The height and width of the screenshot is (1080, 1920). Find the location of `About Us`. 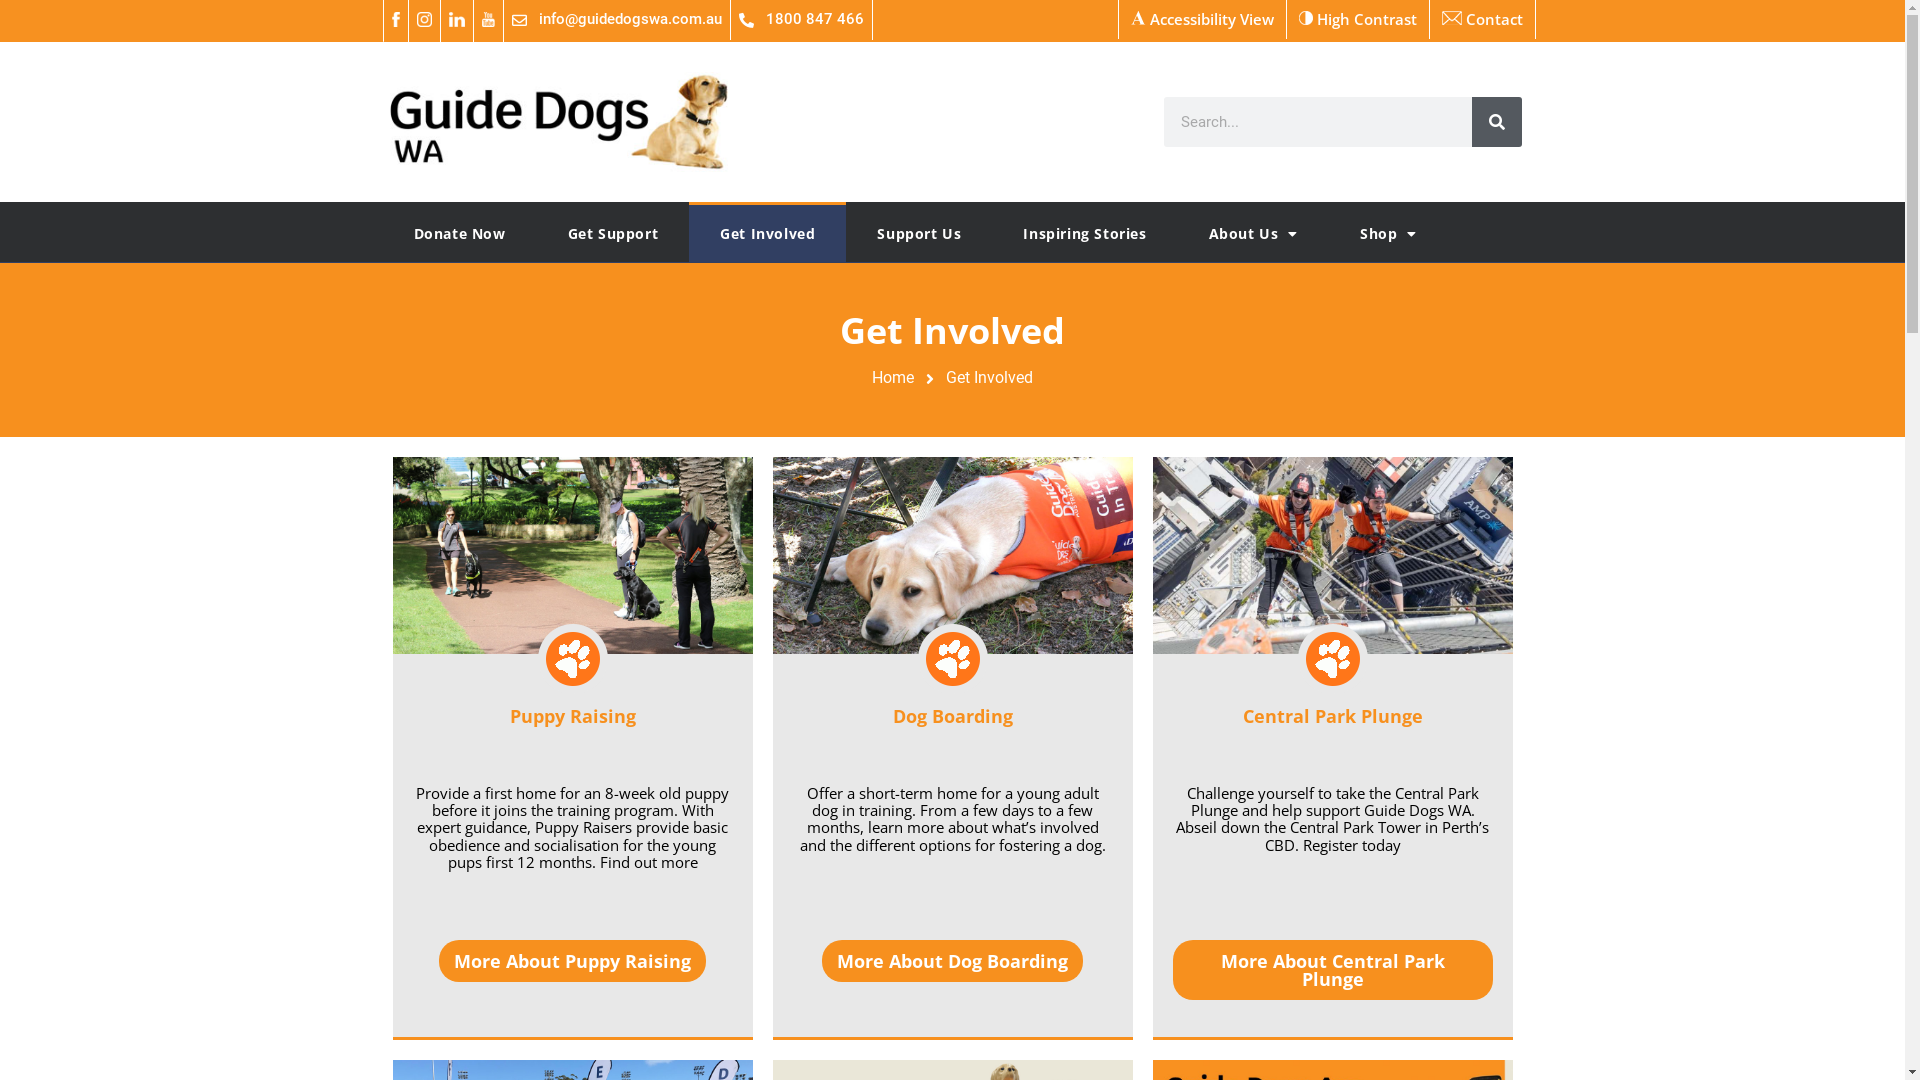

About Us is located at coordinates (1254, 232).